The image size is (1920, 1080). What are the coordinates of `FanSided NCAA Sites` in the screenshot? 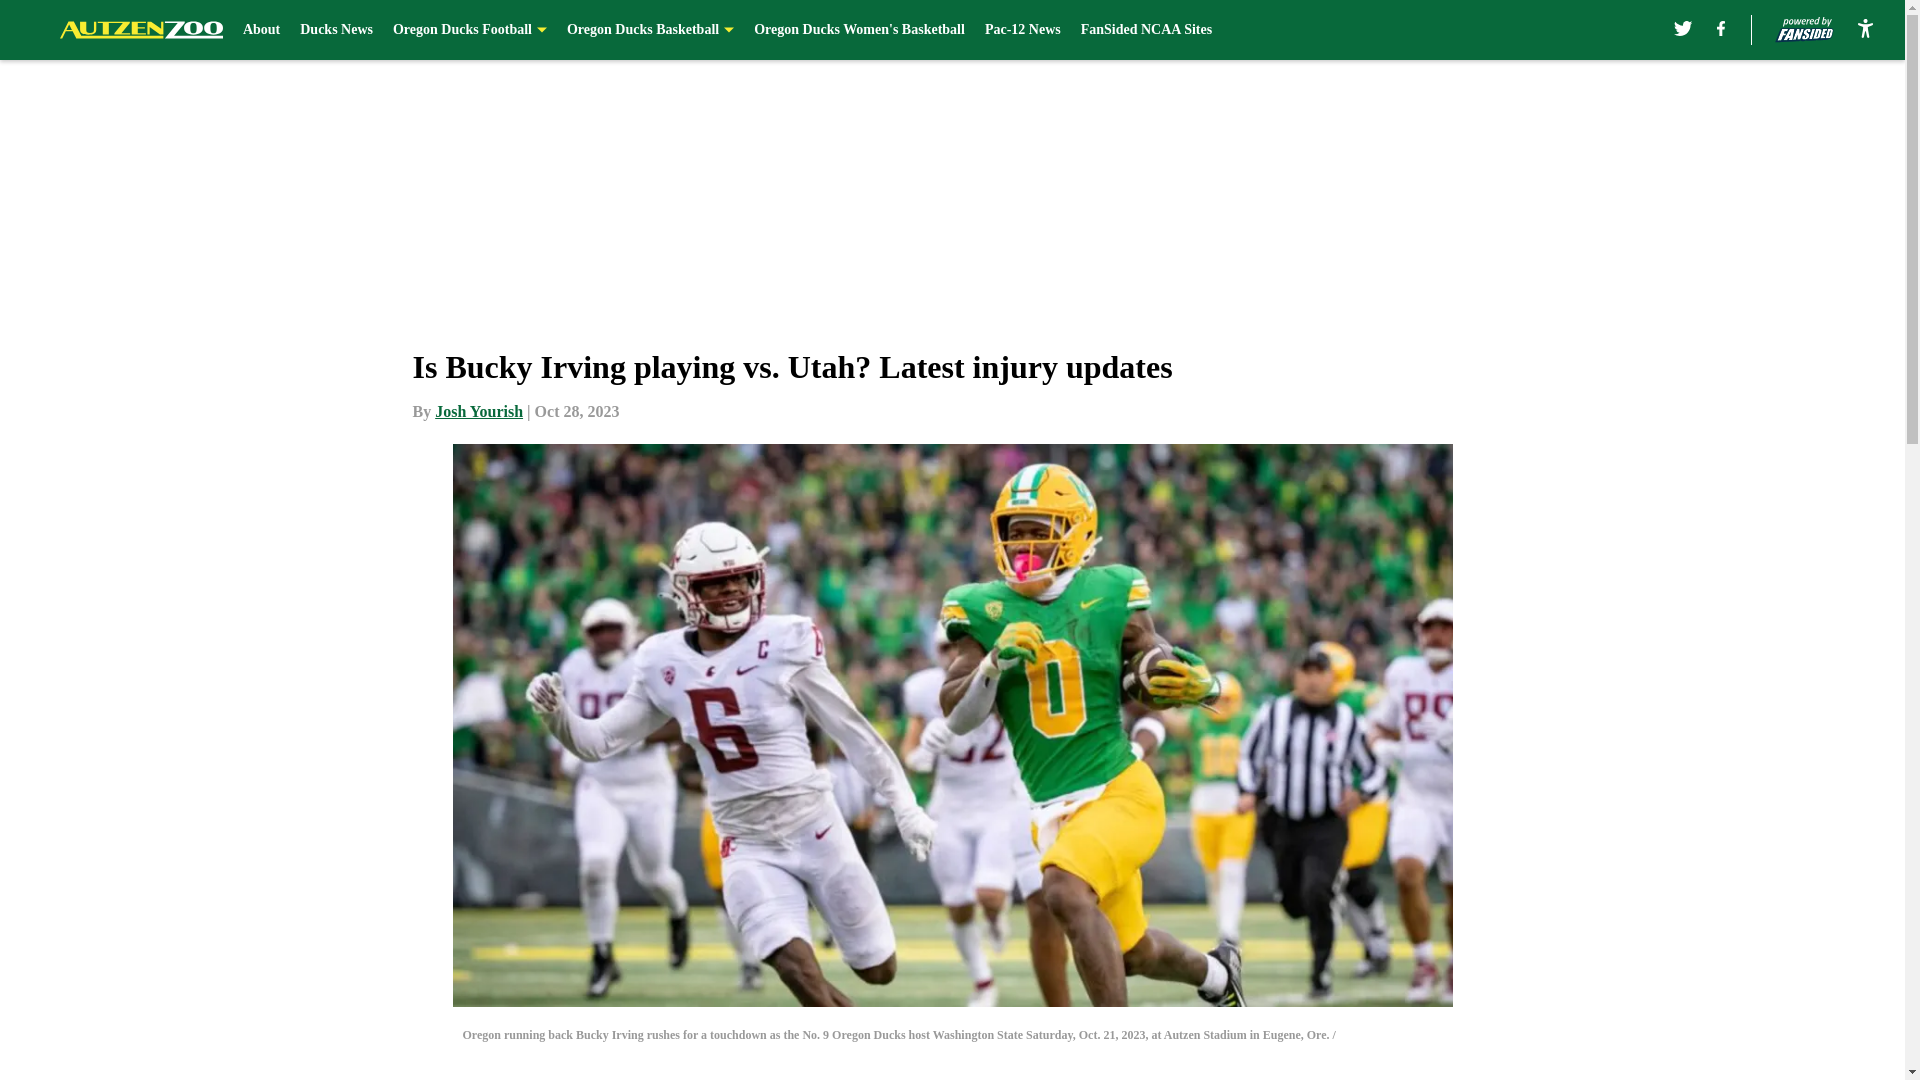 It's located at (1146, 30).